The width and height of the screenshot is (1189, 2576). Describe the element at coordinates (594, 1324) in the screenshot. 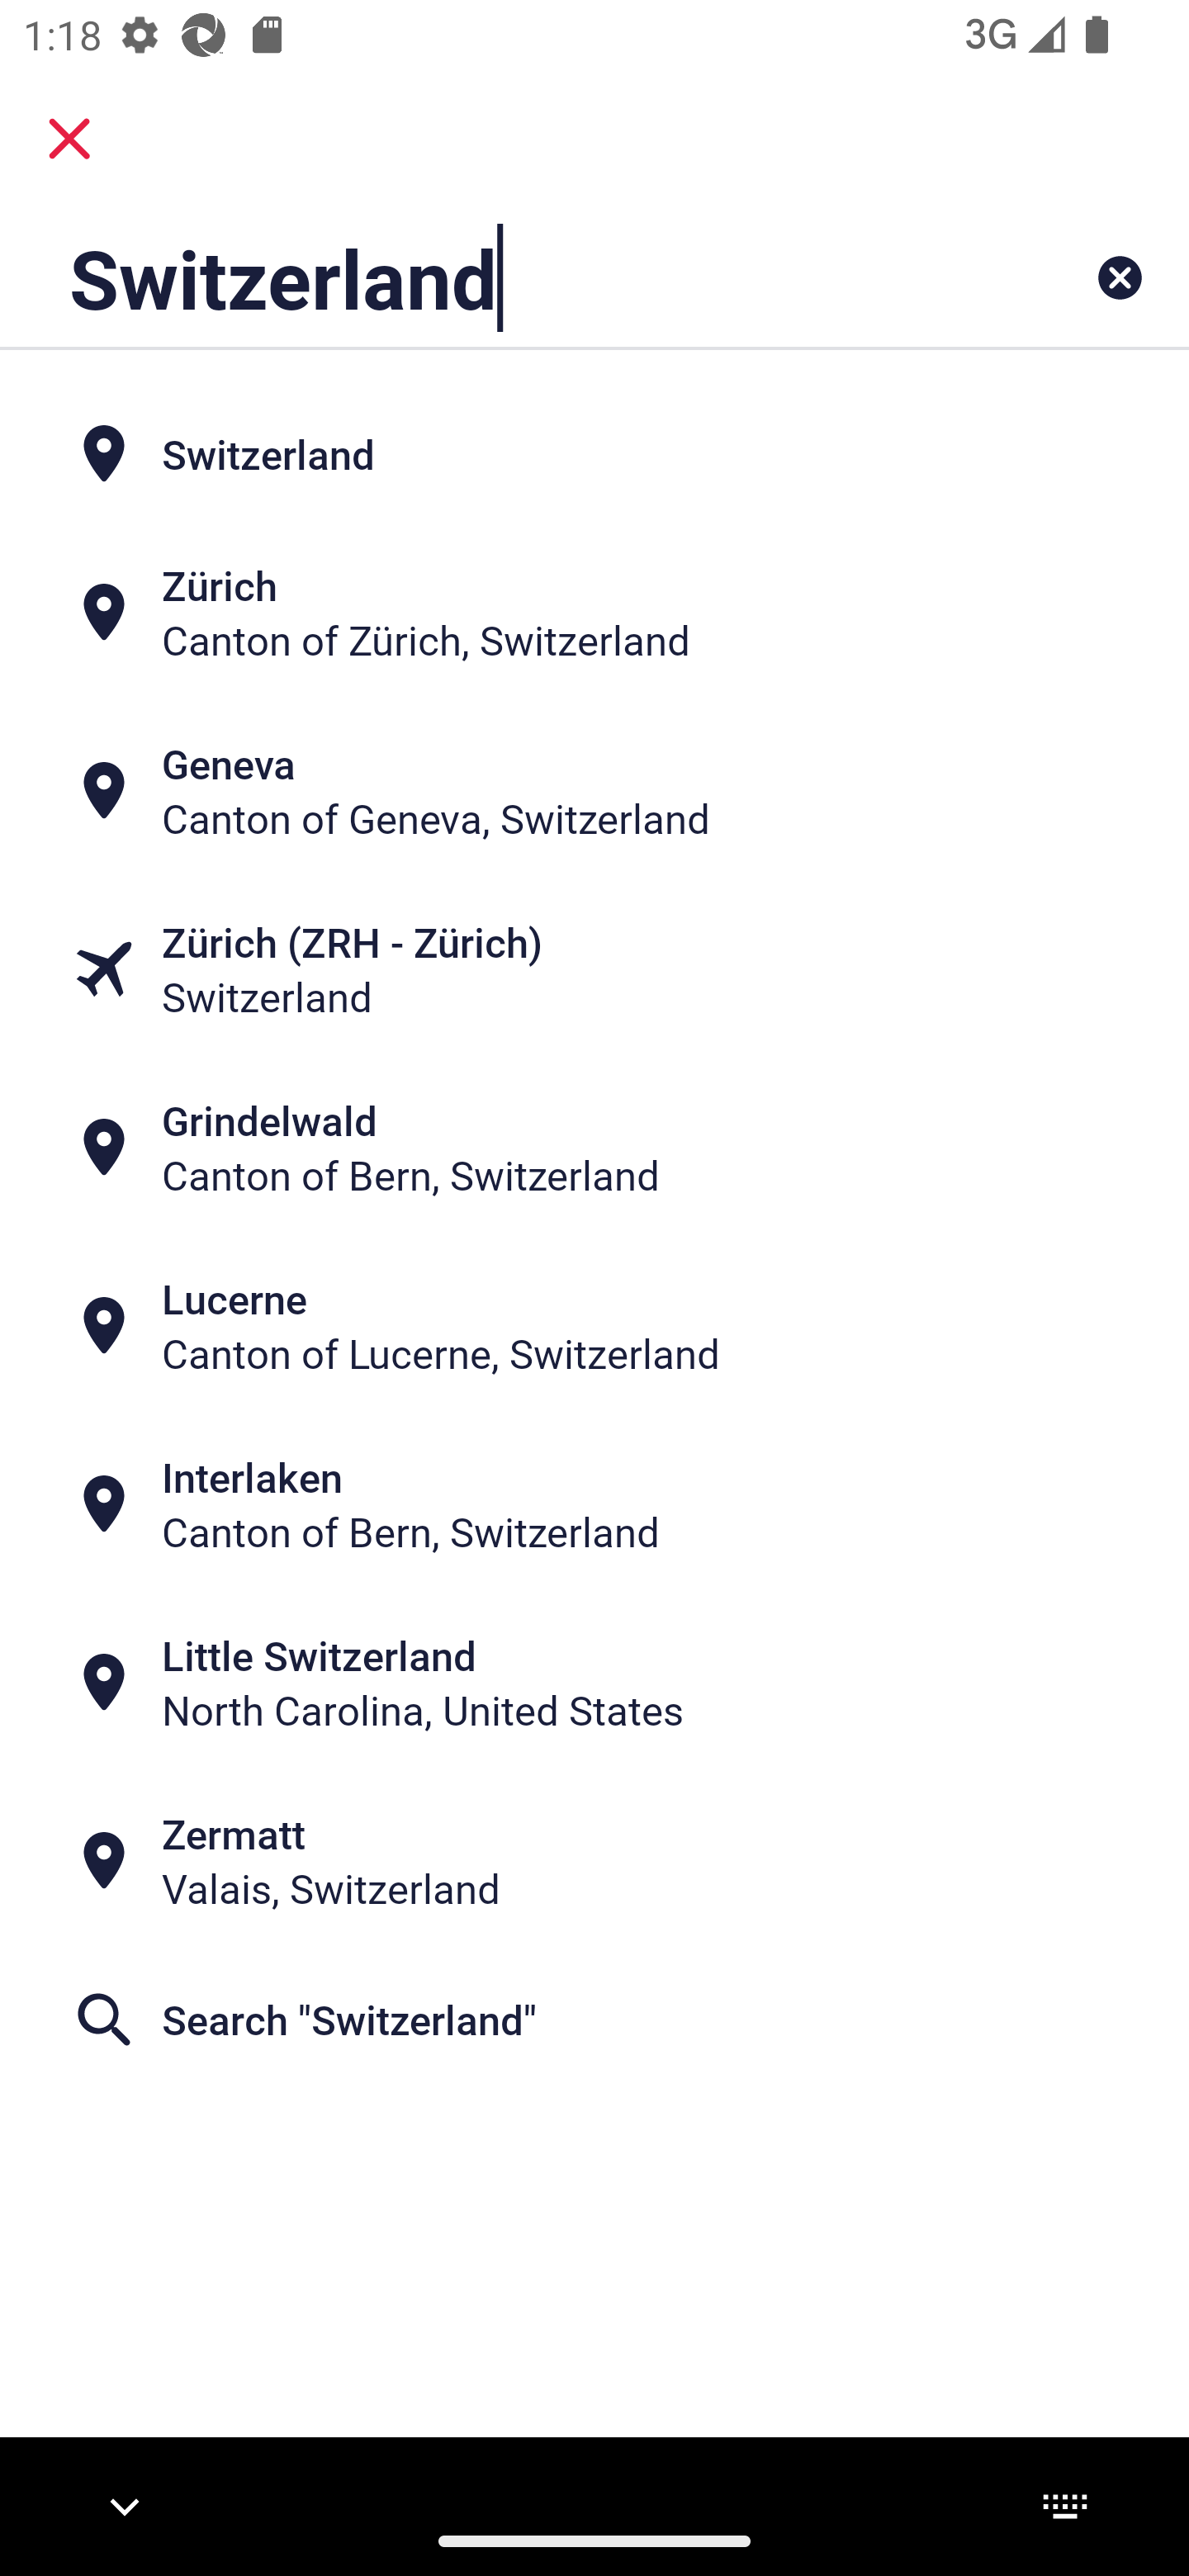

I see `Lucerne Canton of Lucerne, Switzerland` at that location.